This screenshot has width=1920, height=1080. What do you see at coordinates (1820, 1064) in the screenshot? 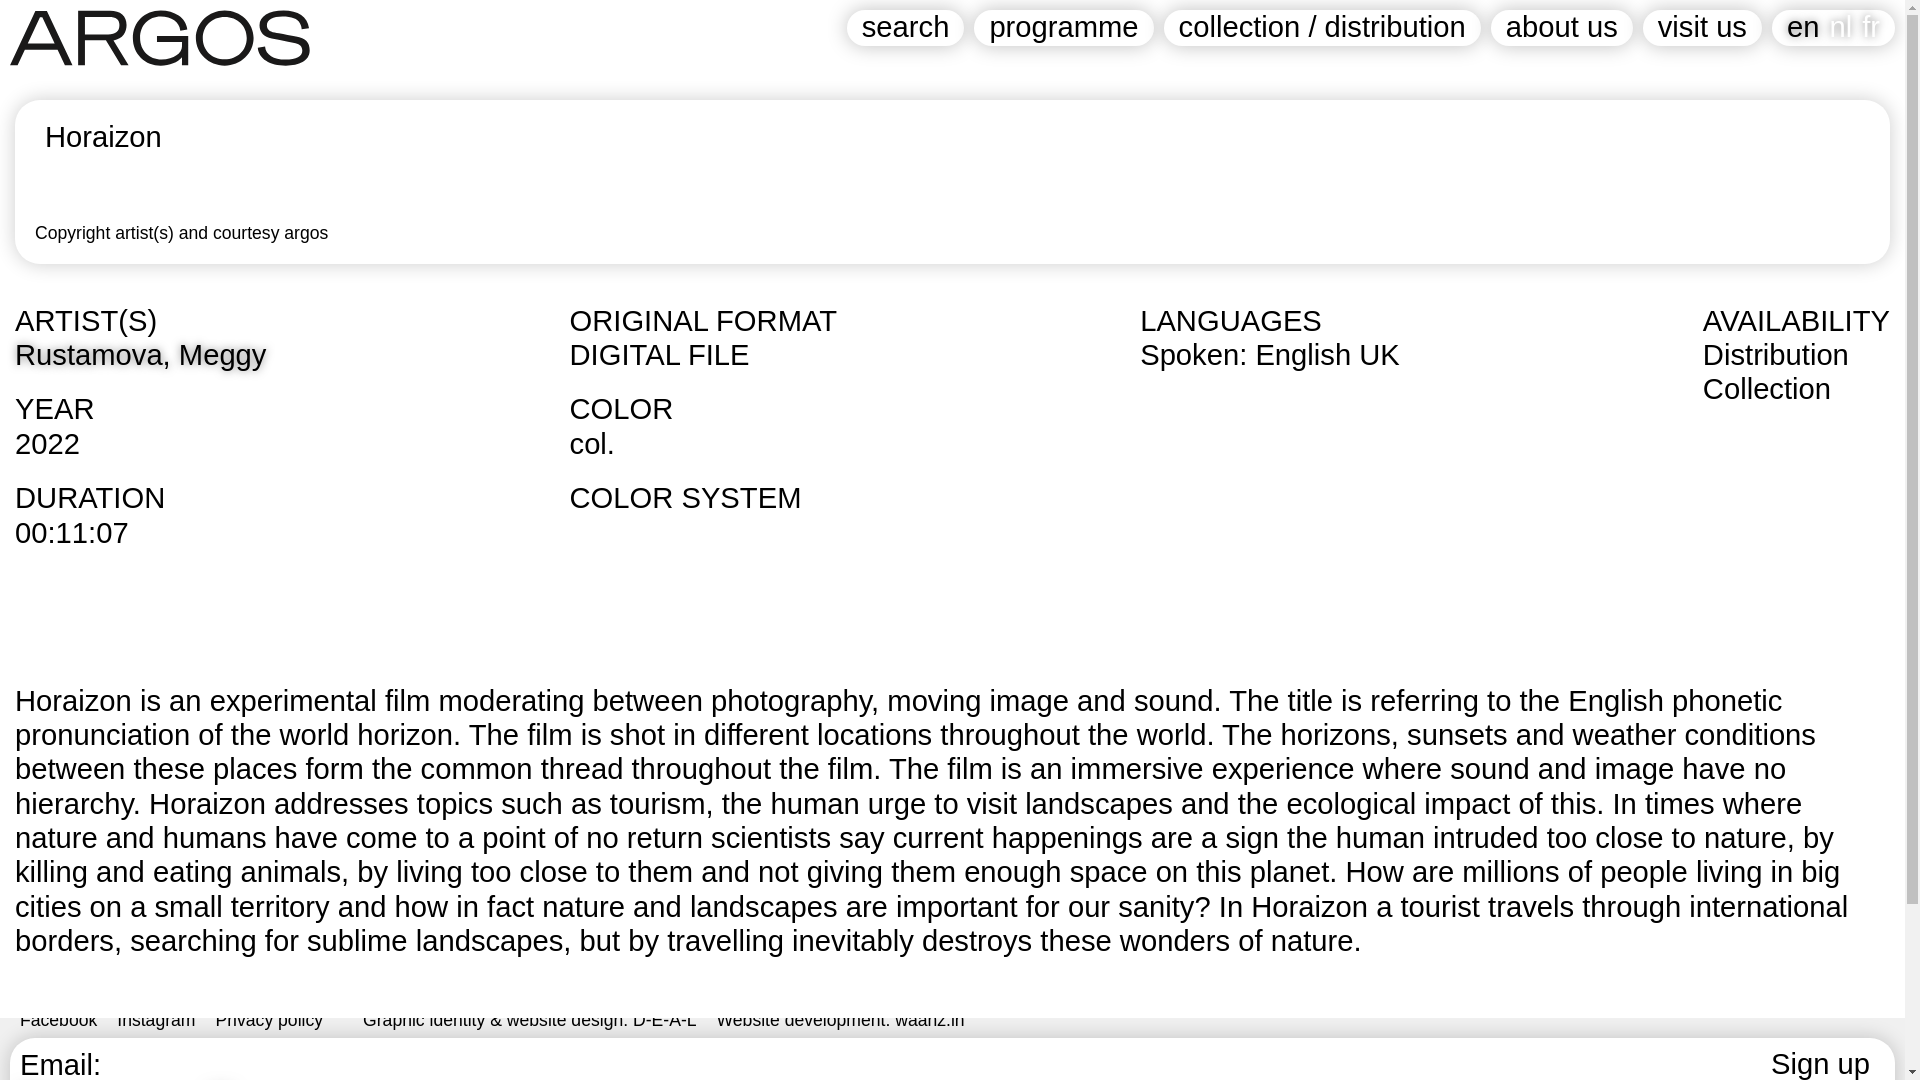
I see `Sign up` at bounding box center [1820, 1064].